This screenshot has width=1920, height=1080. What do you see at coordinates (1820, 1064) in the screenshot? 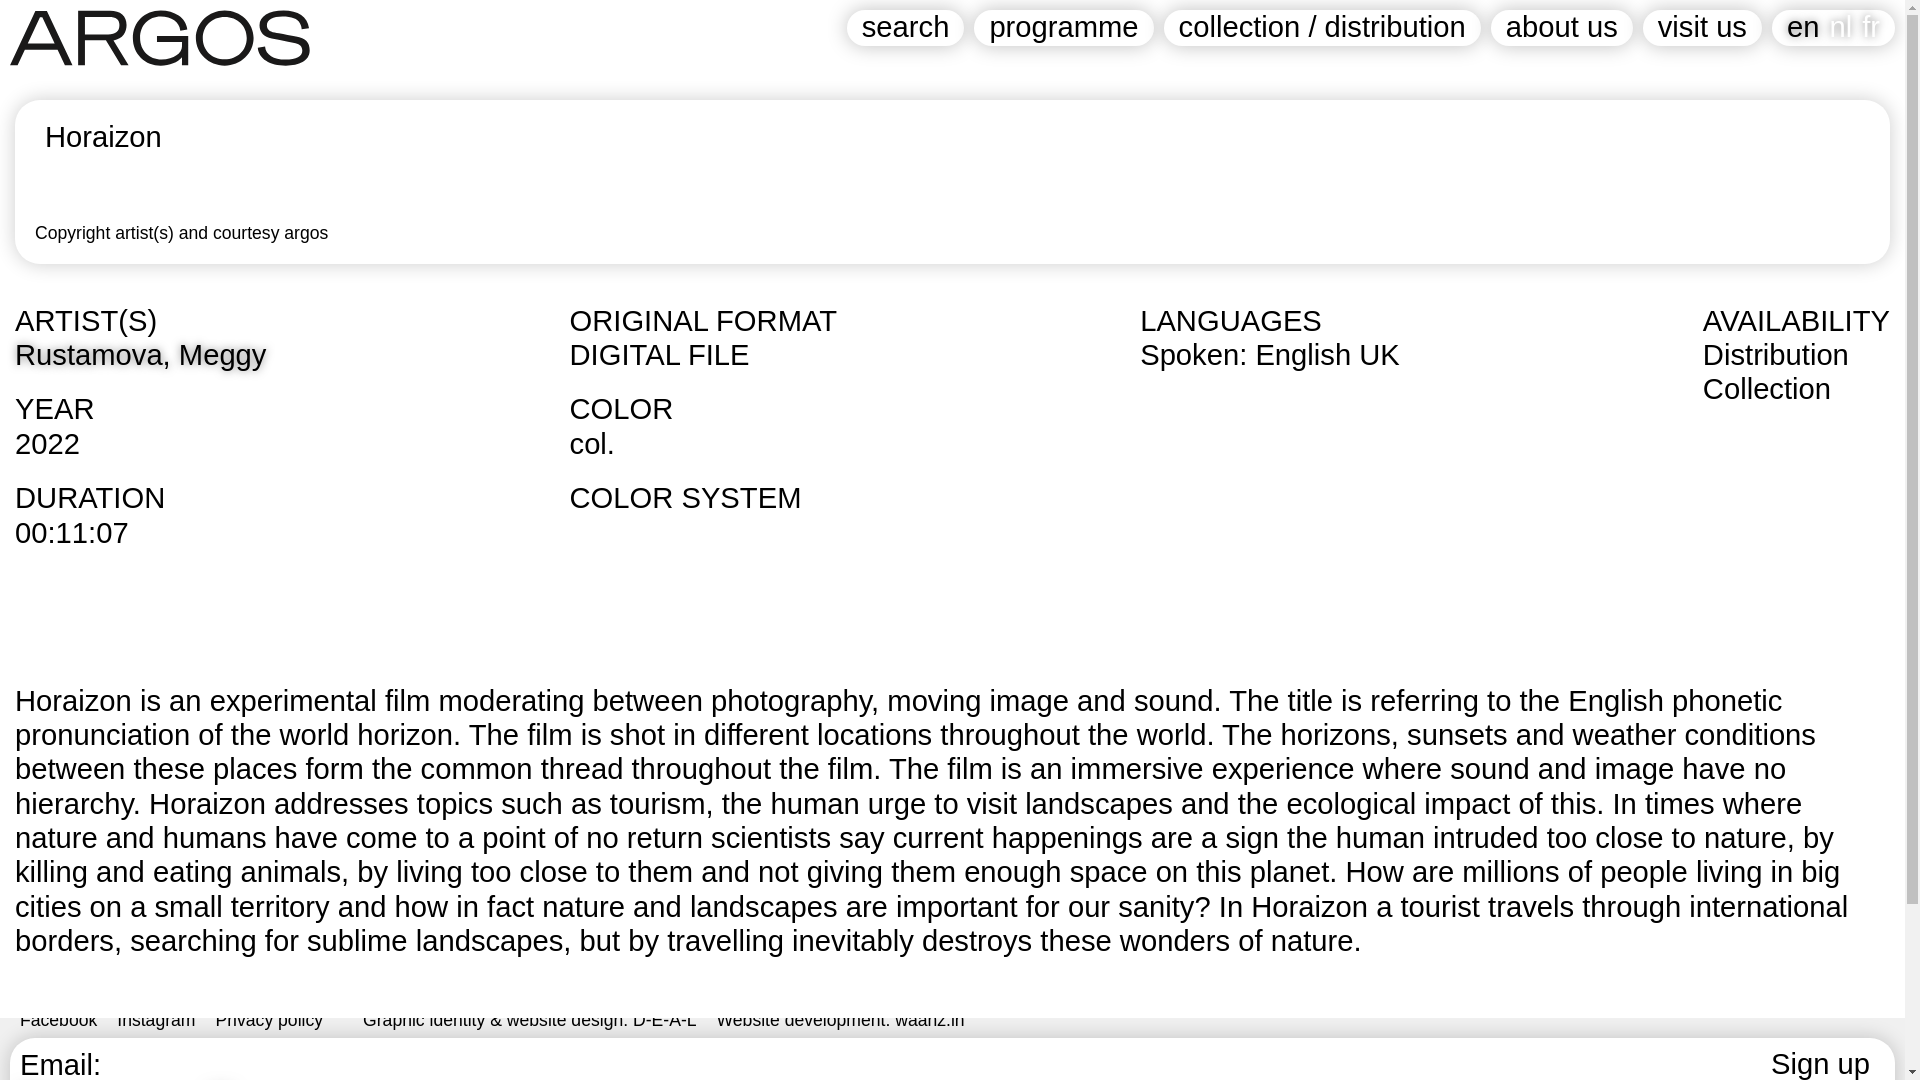
I see `Sign up` at bounding box center [1820, 1064].